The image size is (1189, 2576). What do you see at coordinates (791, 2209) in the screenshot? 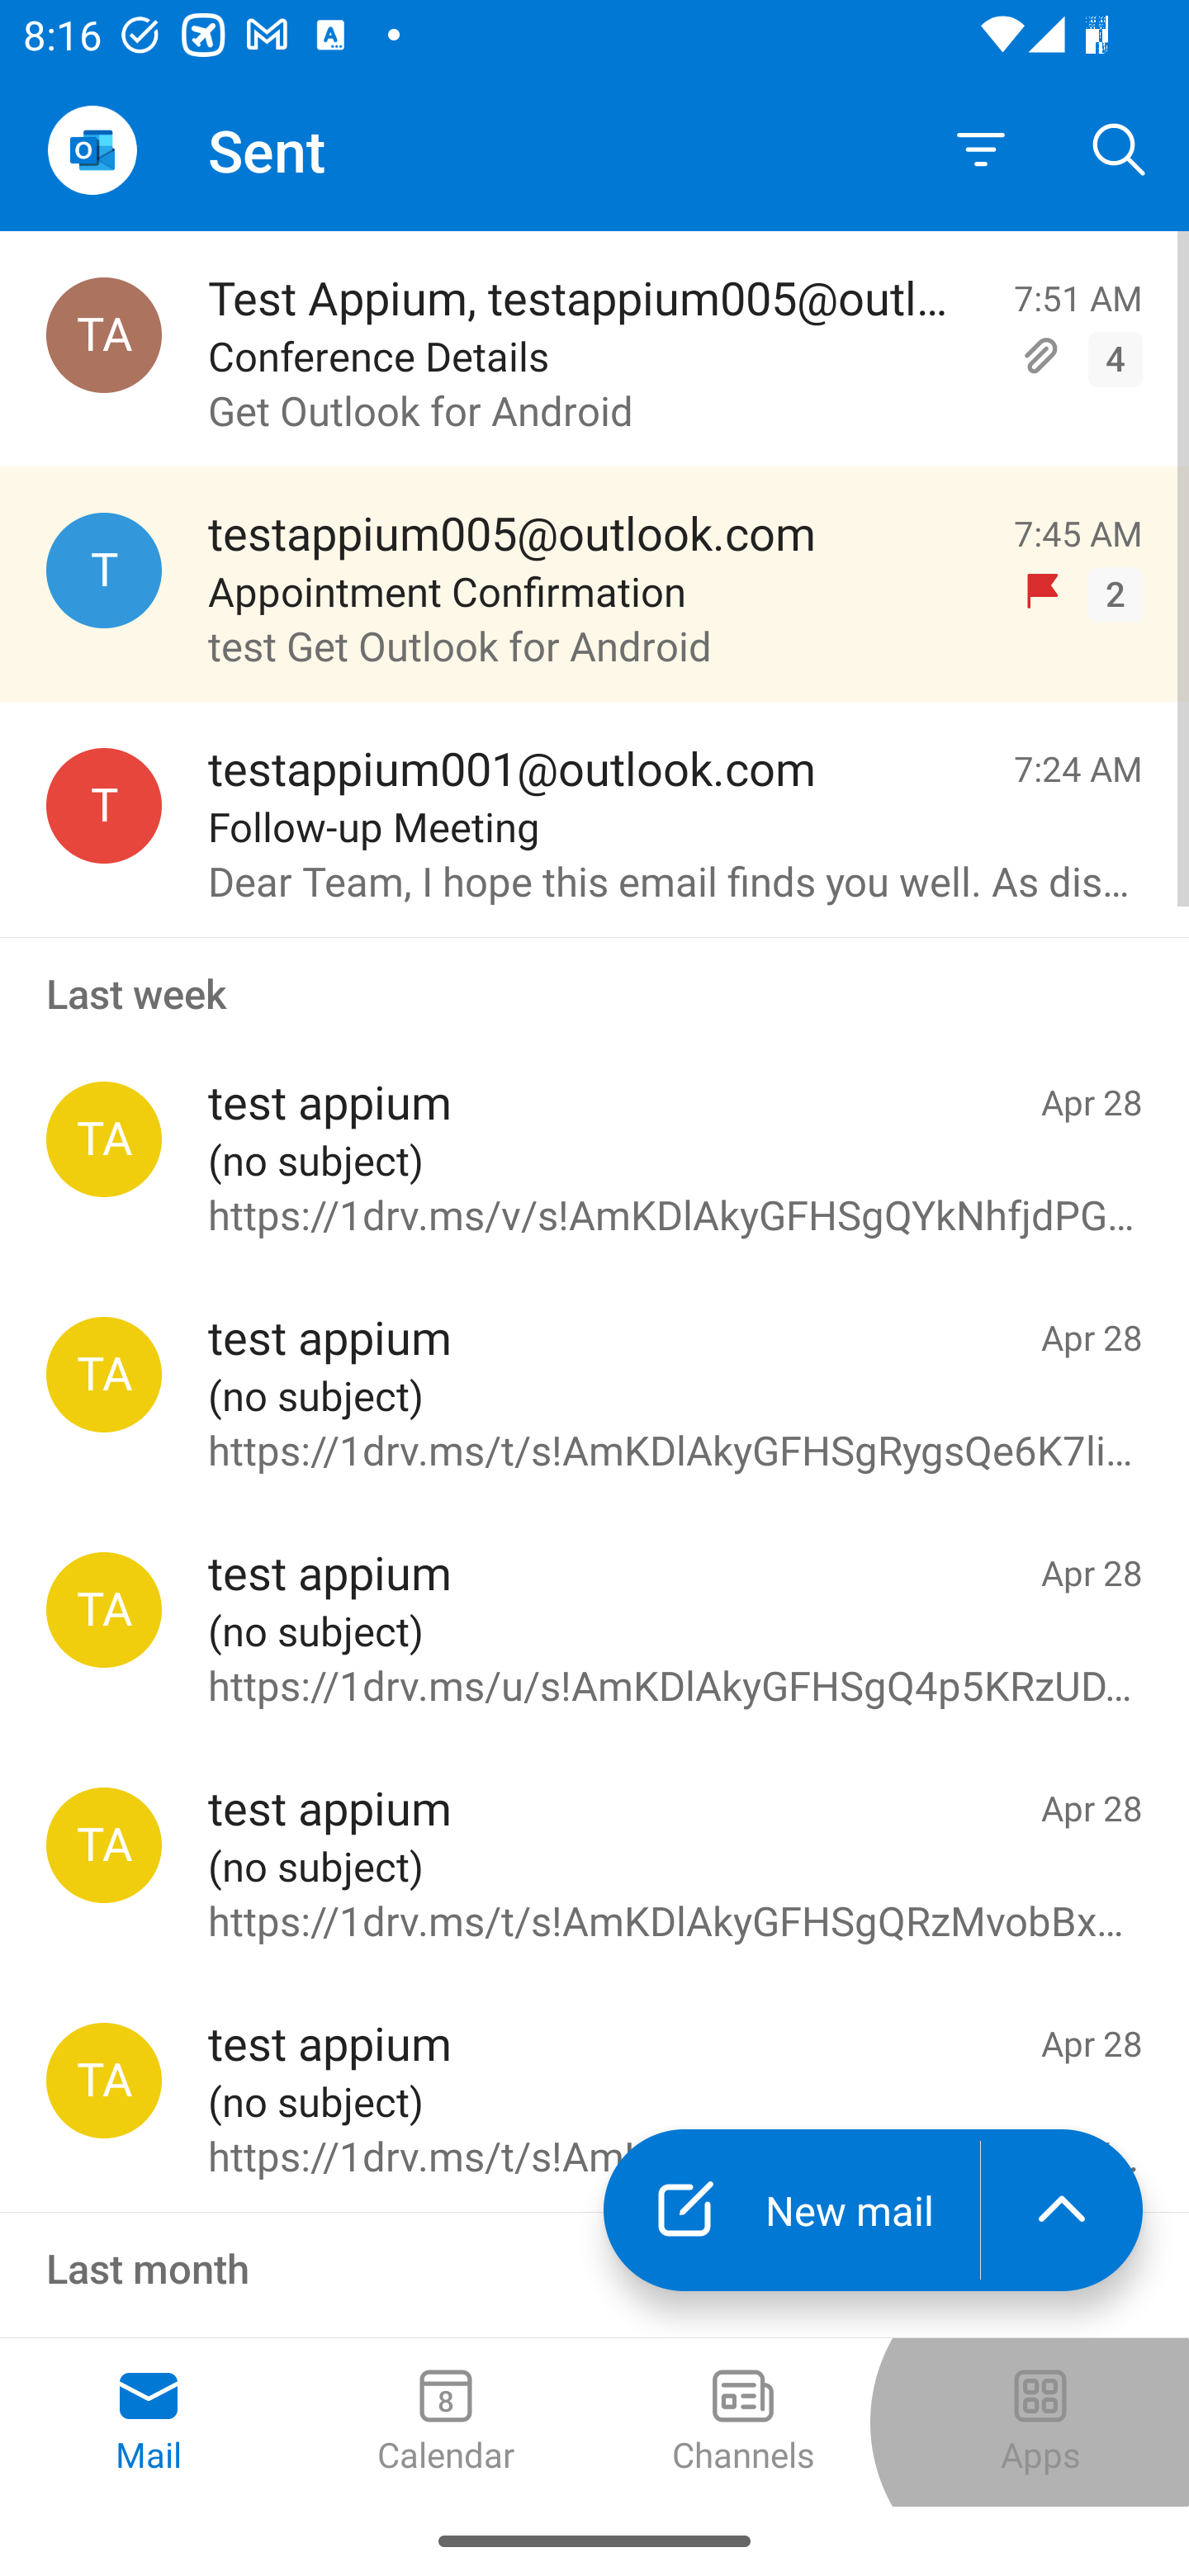
I see `New mail` at bounding box center [791, 2209].